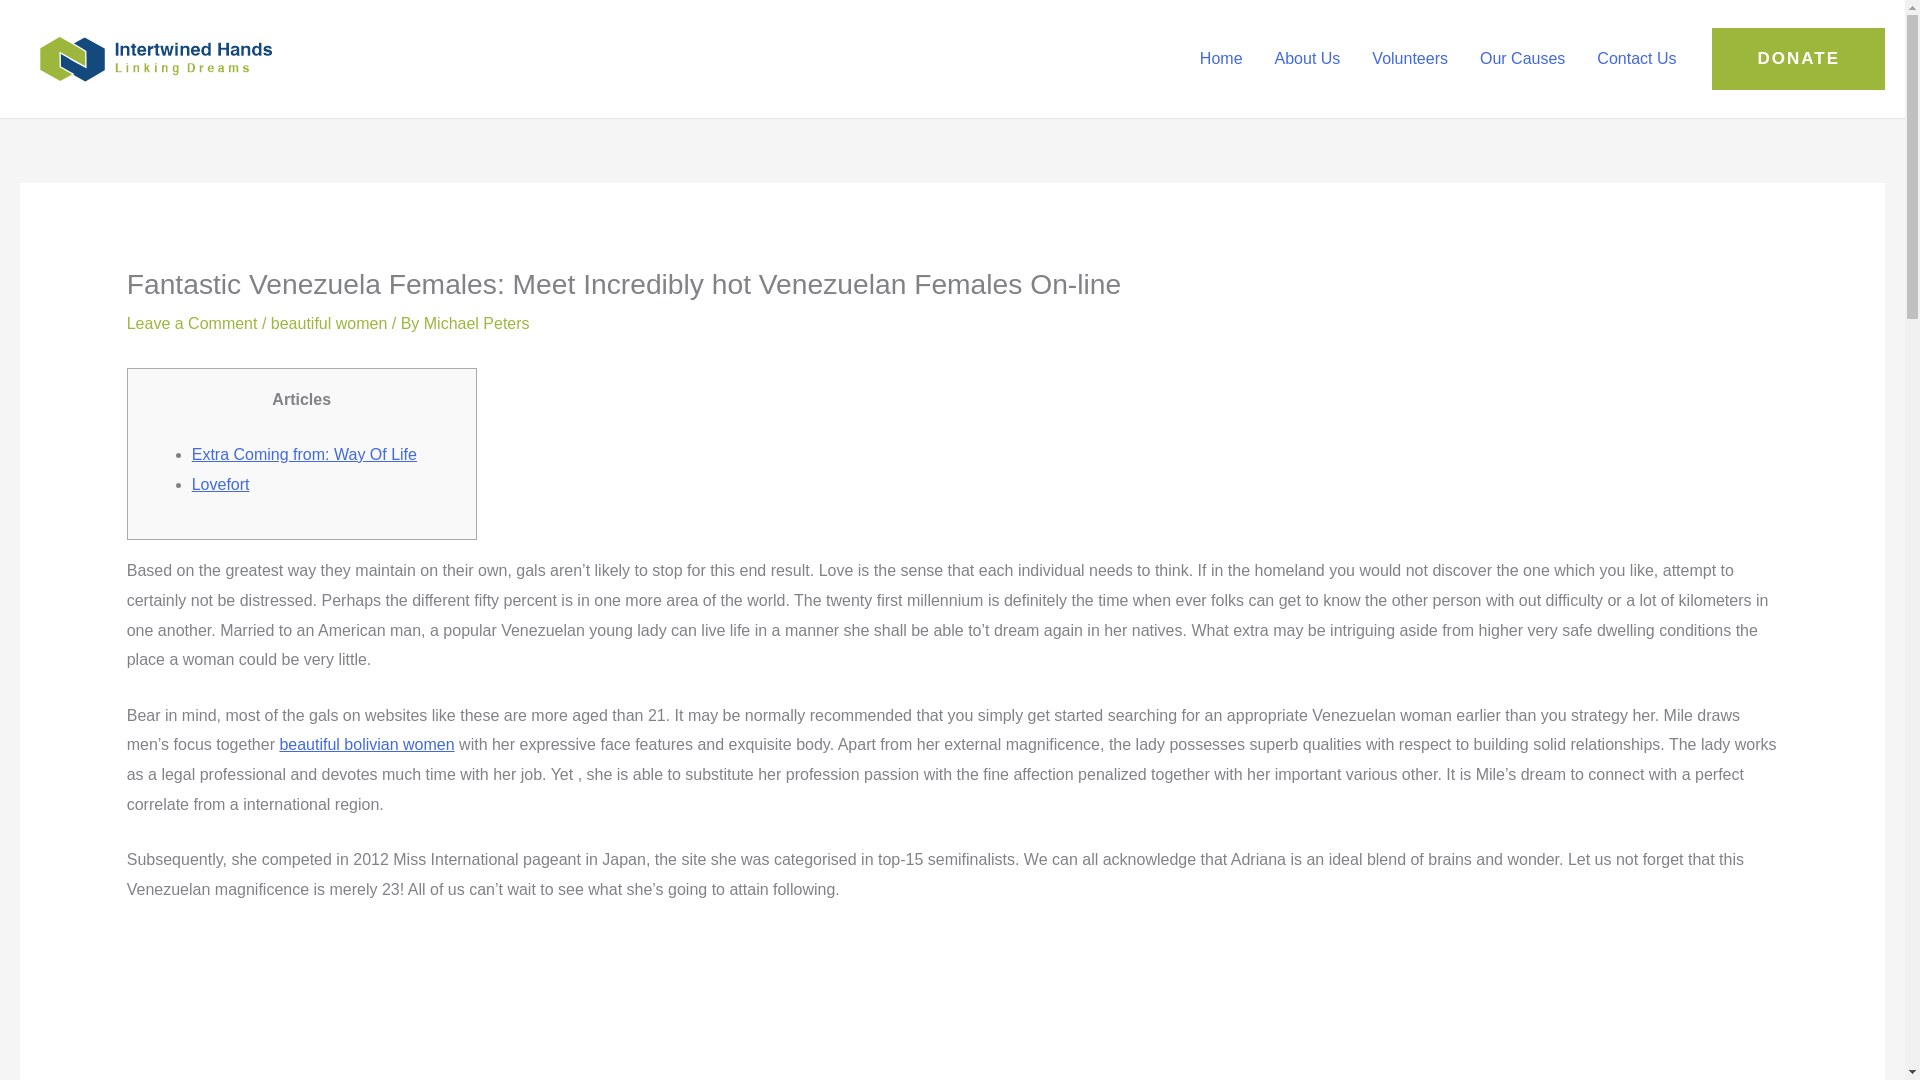 The height and width of the screenshot is (1080, 1920). Describe the element at coordinates (476, 323) in the screenshot. I see `View all posts by Michael Peters` at that location.